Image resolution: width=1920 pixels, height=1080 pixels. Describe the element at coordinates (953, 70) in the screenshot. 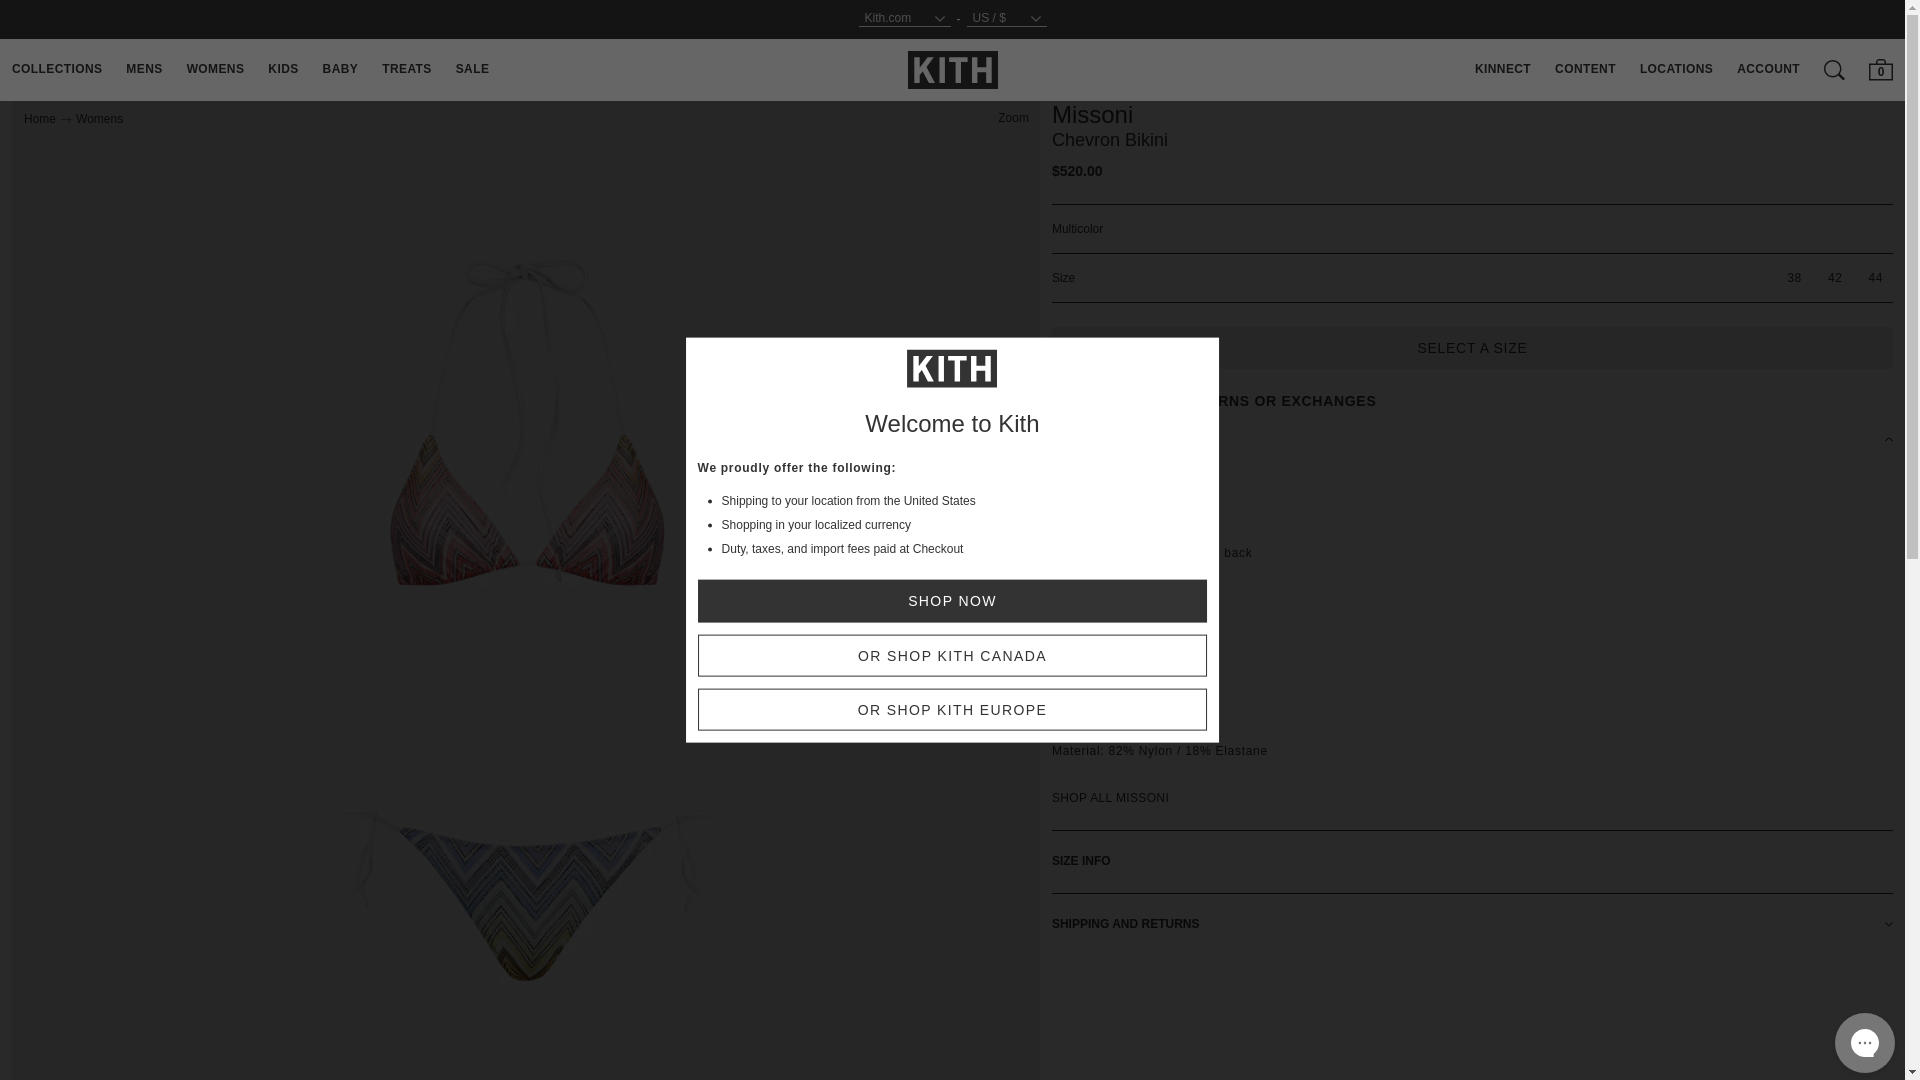

I see `KITH LOGO` at that location.